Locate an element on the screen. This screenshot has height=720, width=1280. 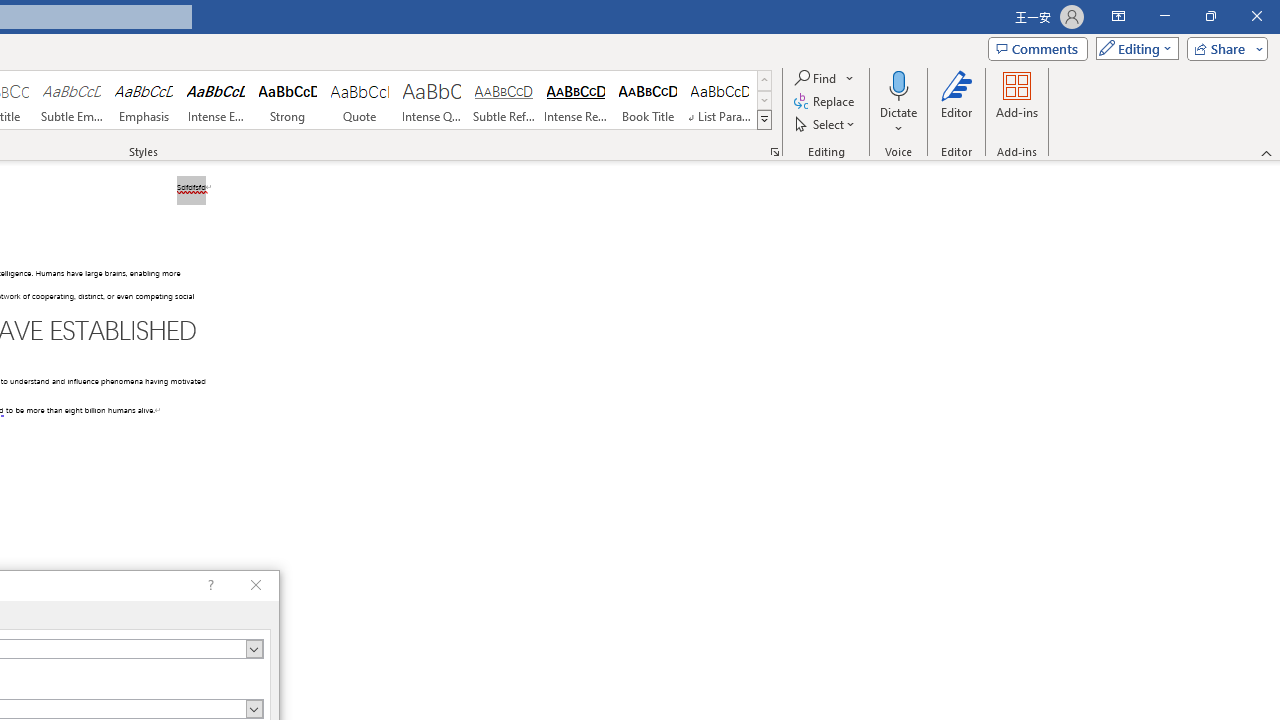
Comments is located at coordinates (1038, 48).